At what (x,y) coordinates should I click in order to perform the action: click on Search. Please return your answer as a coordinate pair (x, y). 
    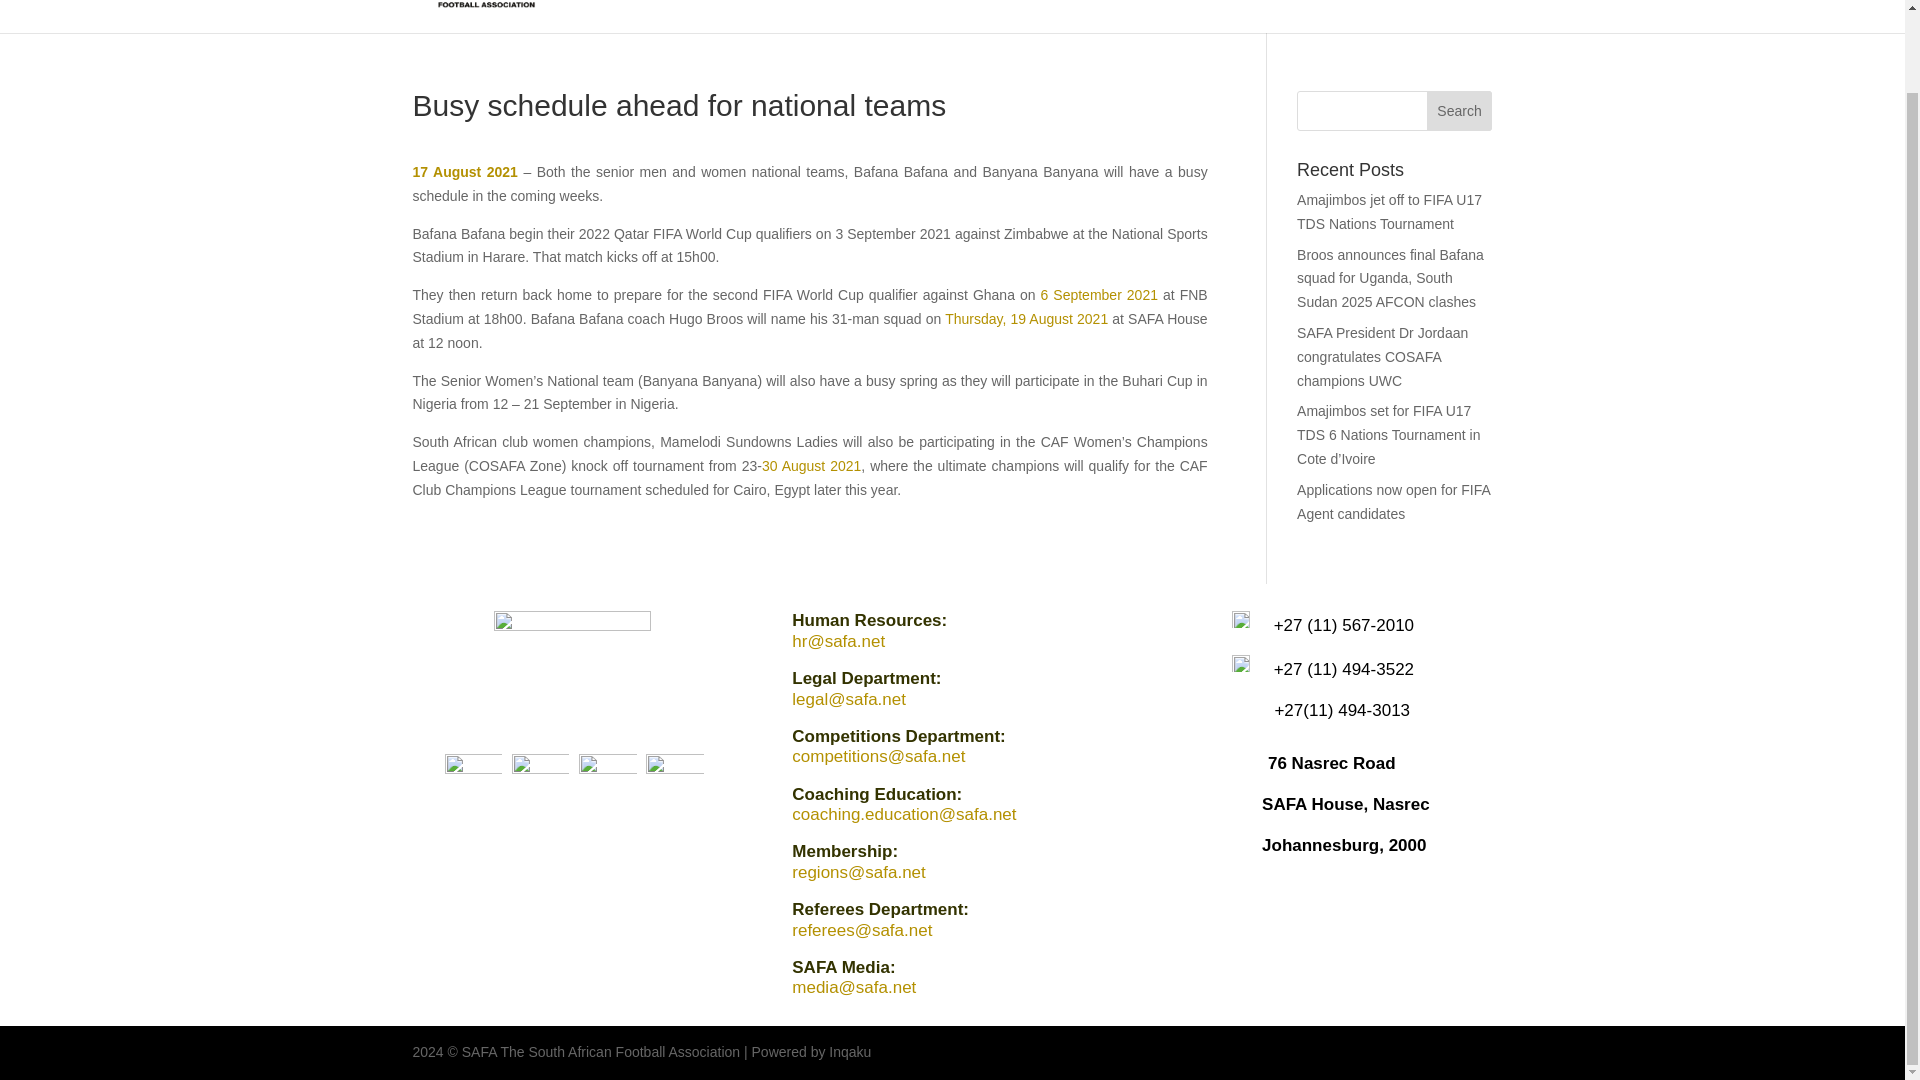
    Looking at the image, I should click on (1460, 110).